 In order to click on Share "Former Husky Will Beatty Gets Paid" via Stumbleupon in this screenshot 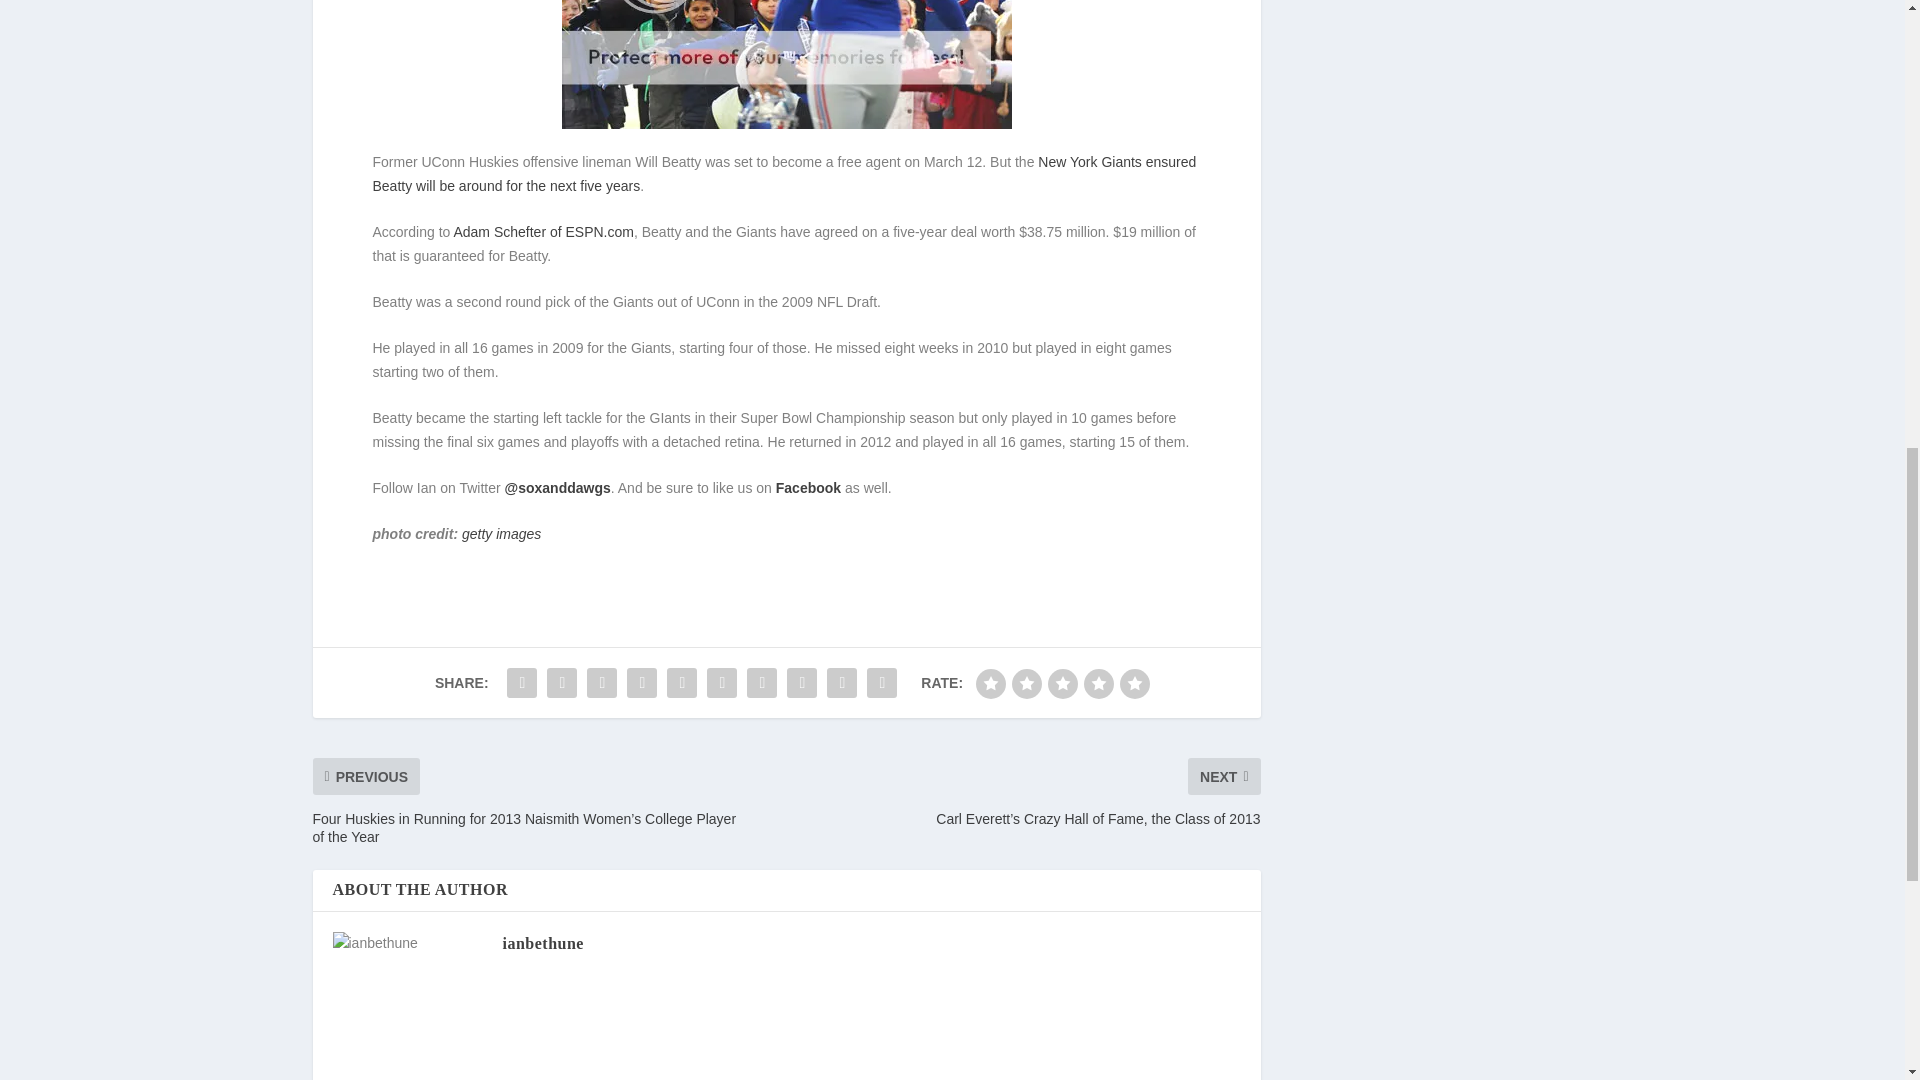, I will do `click(801, 683)`.